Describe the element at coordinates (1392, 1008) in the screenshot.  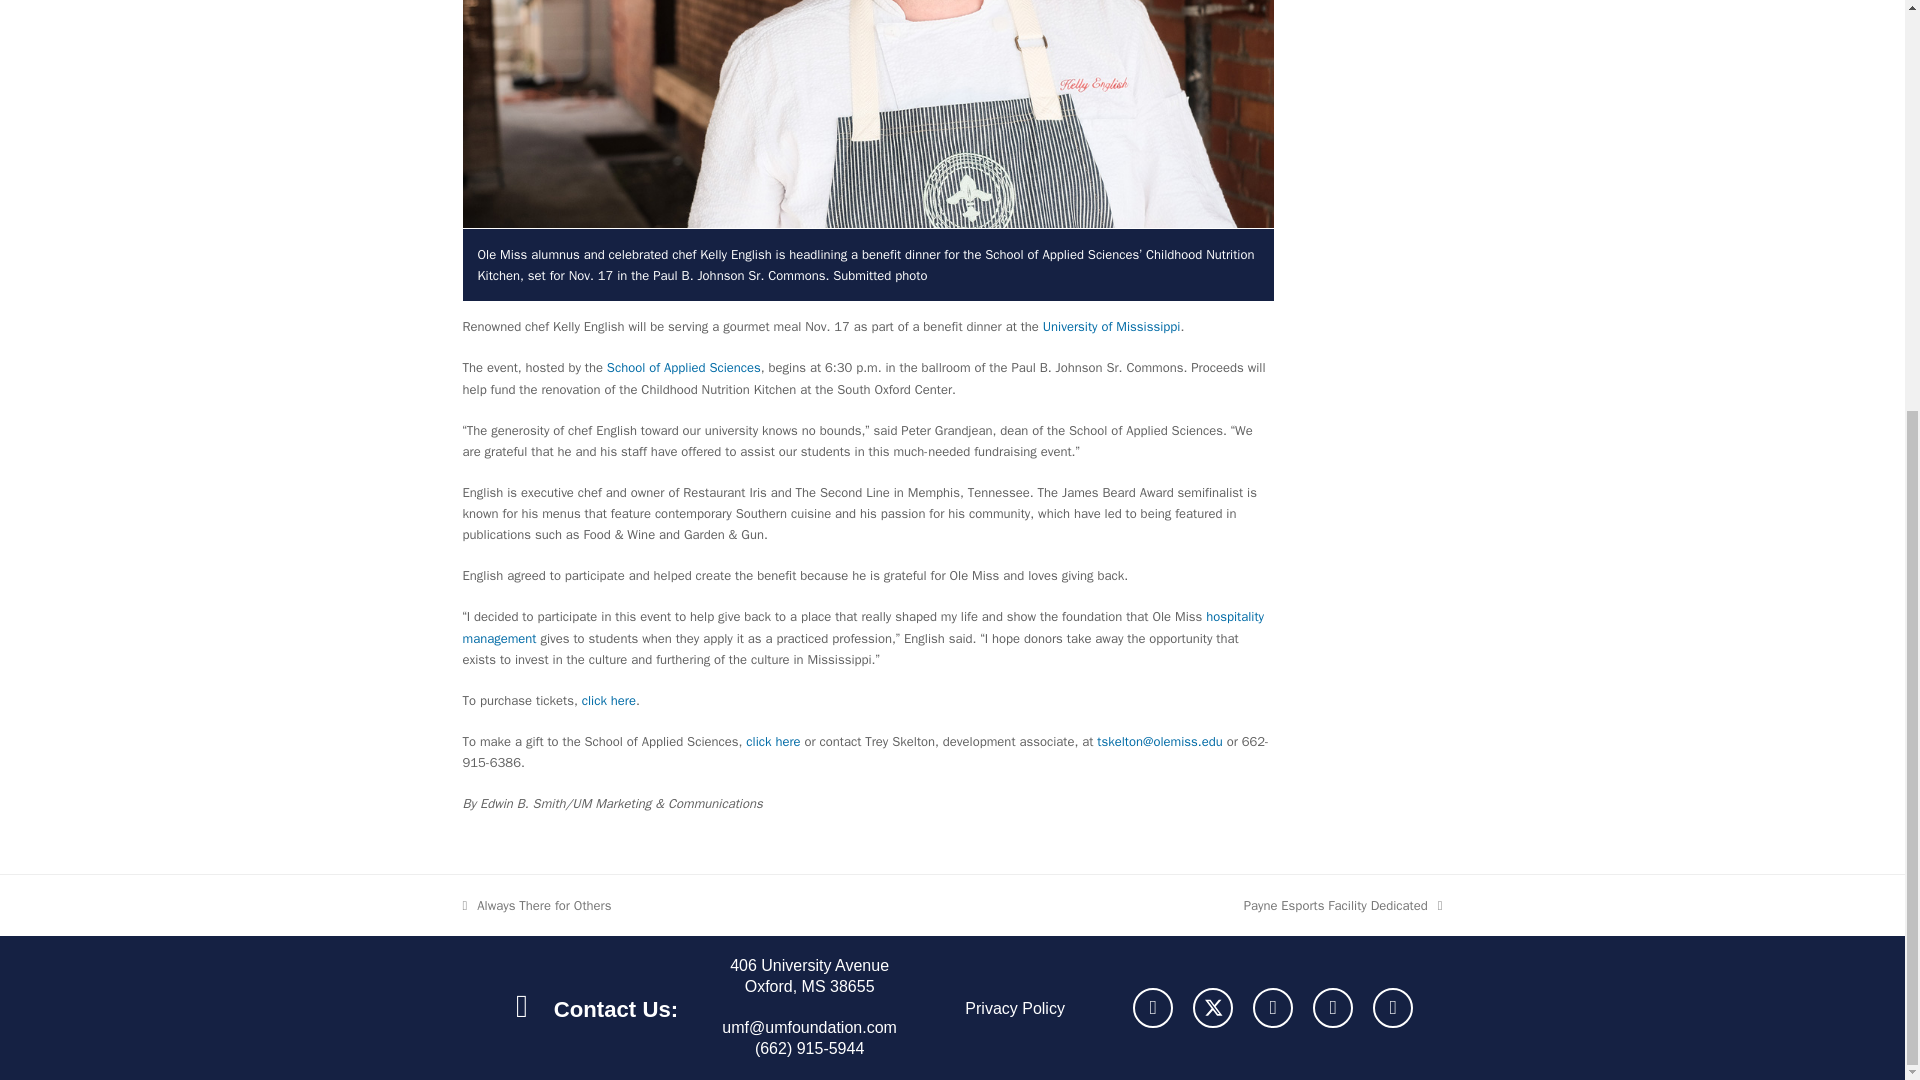
I see `Email` at that location.